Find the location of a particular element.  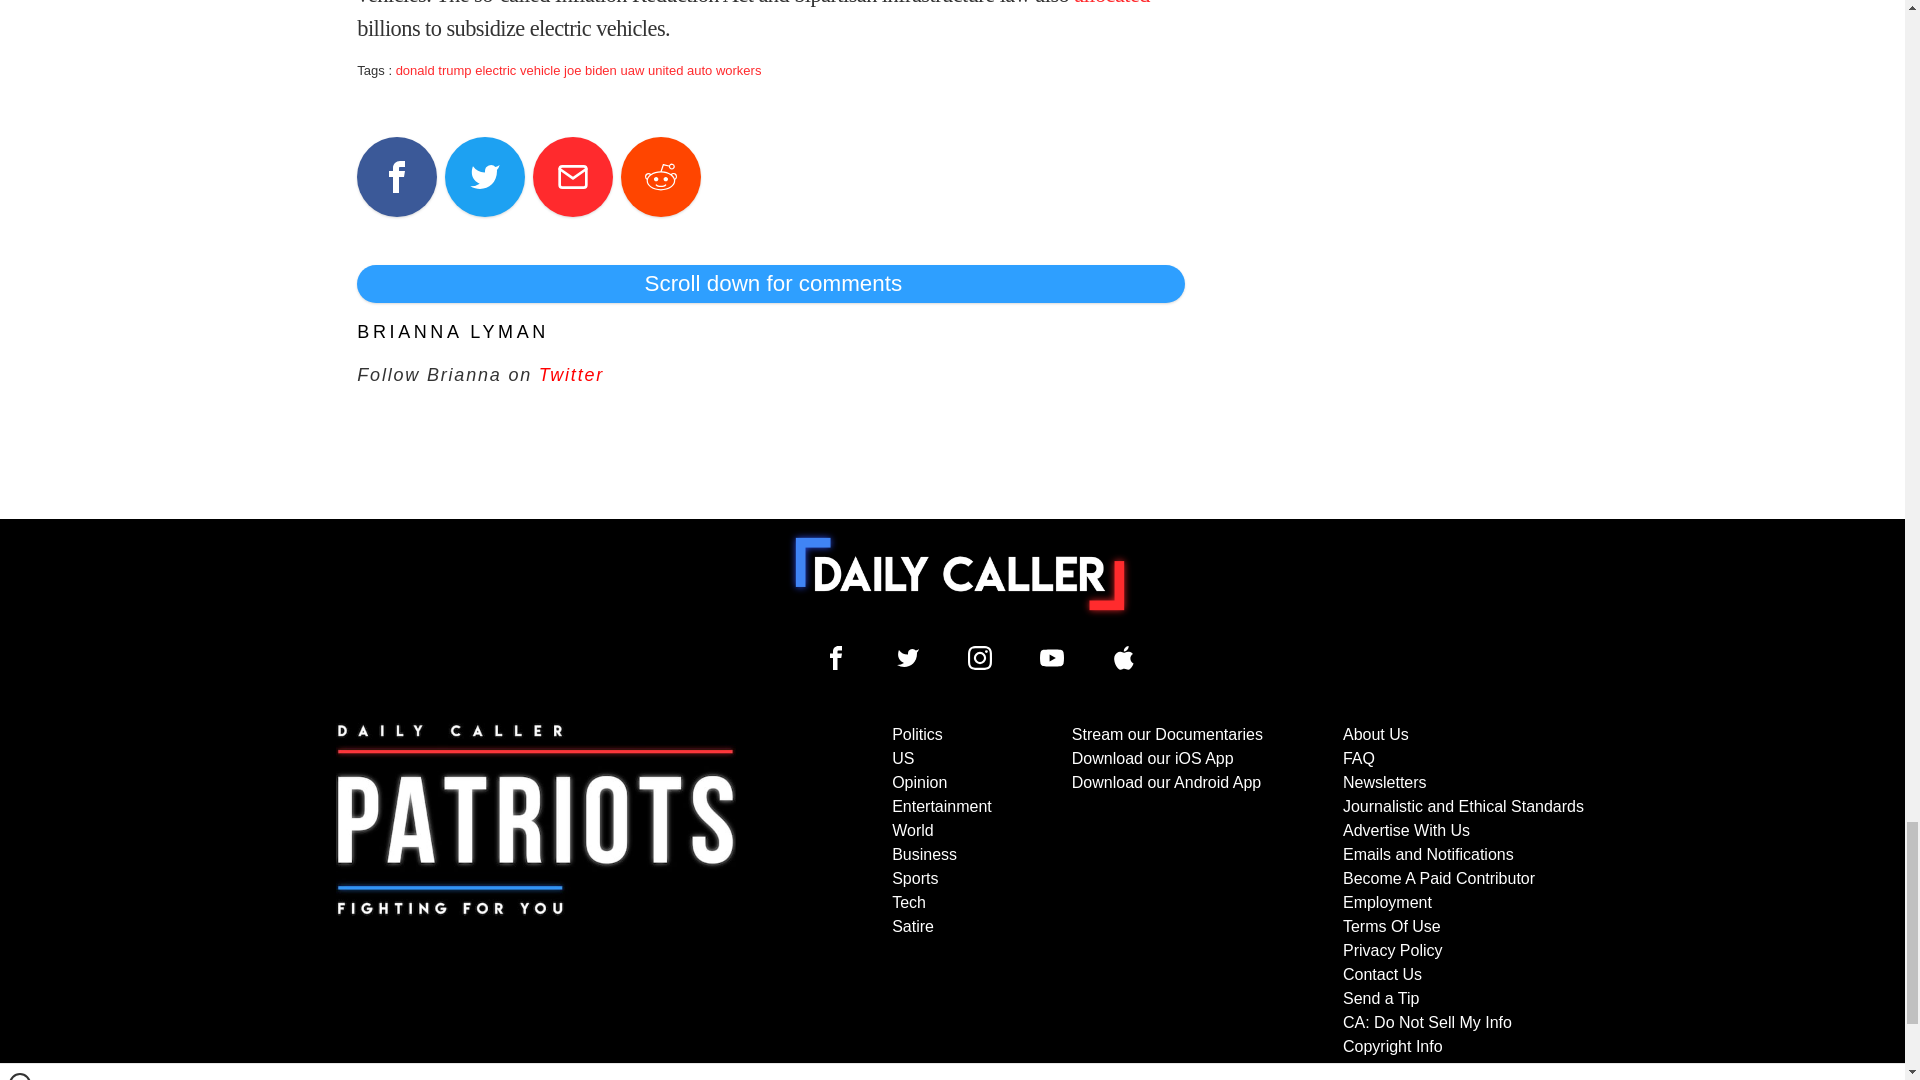

Daily Caller Facebook is located at coordinates (836, 657).